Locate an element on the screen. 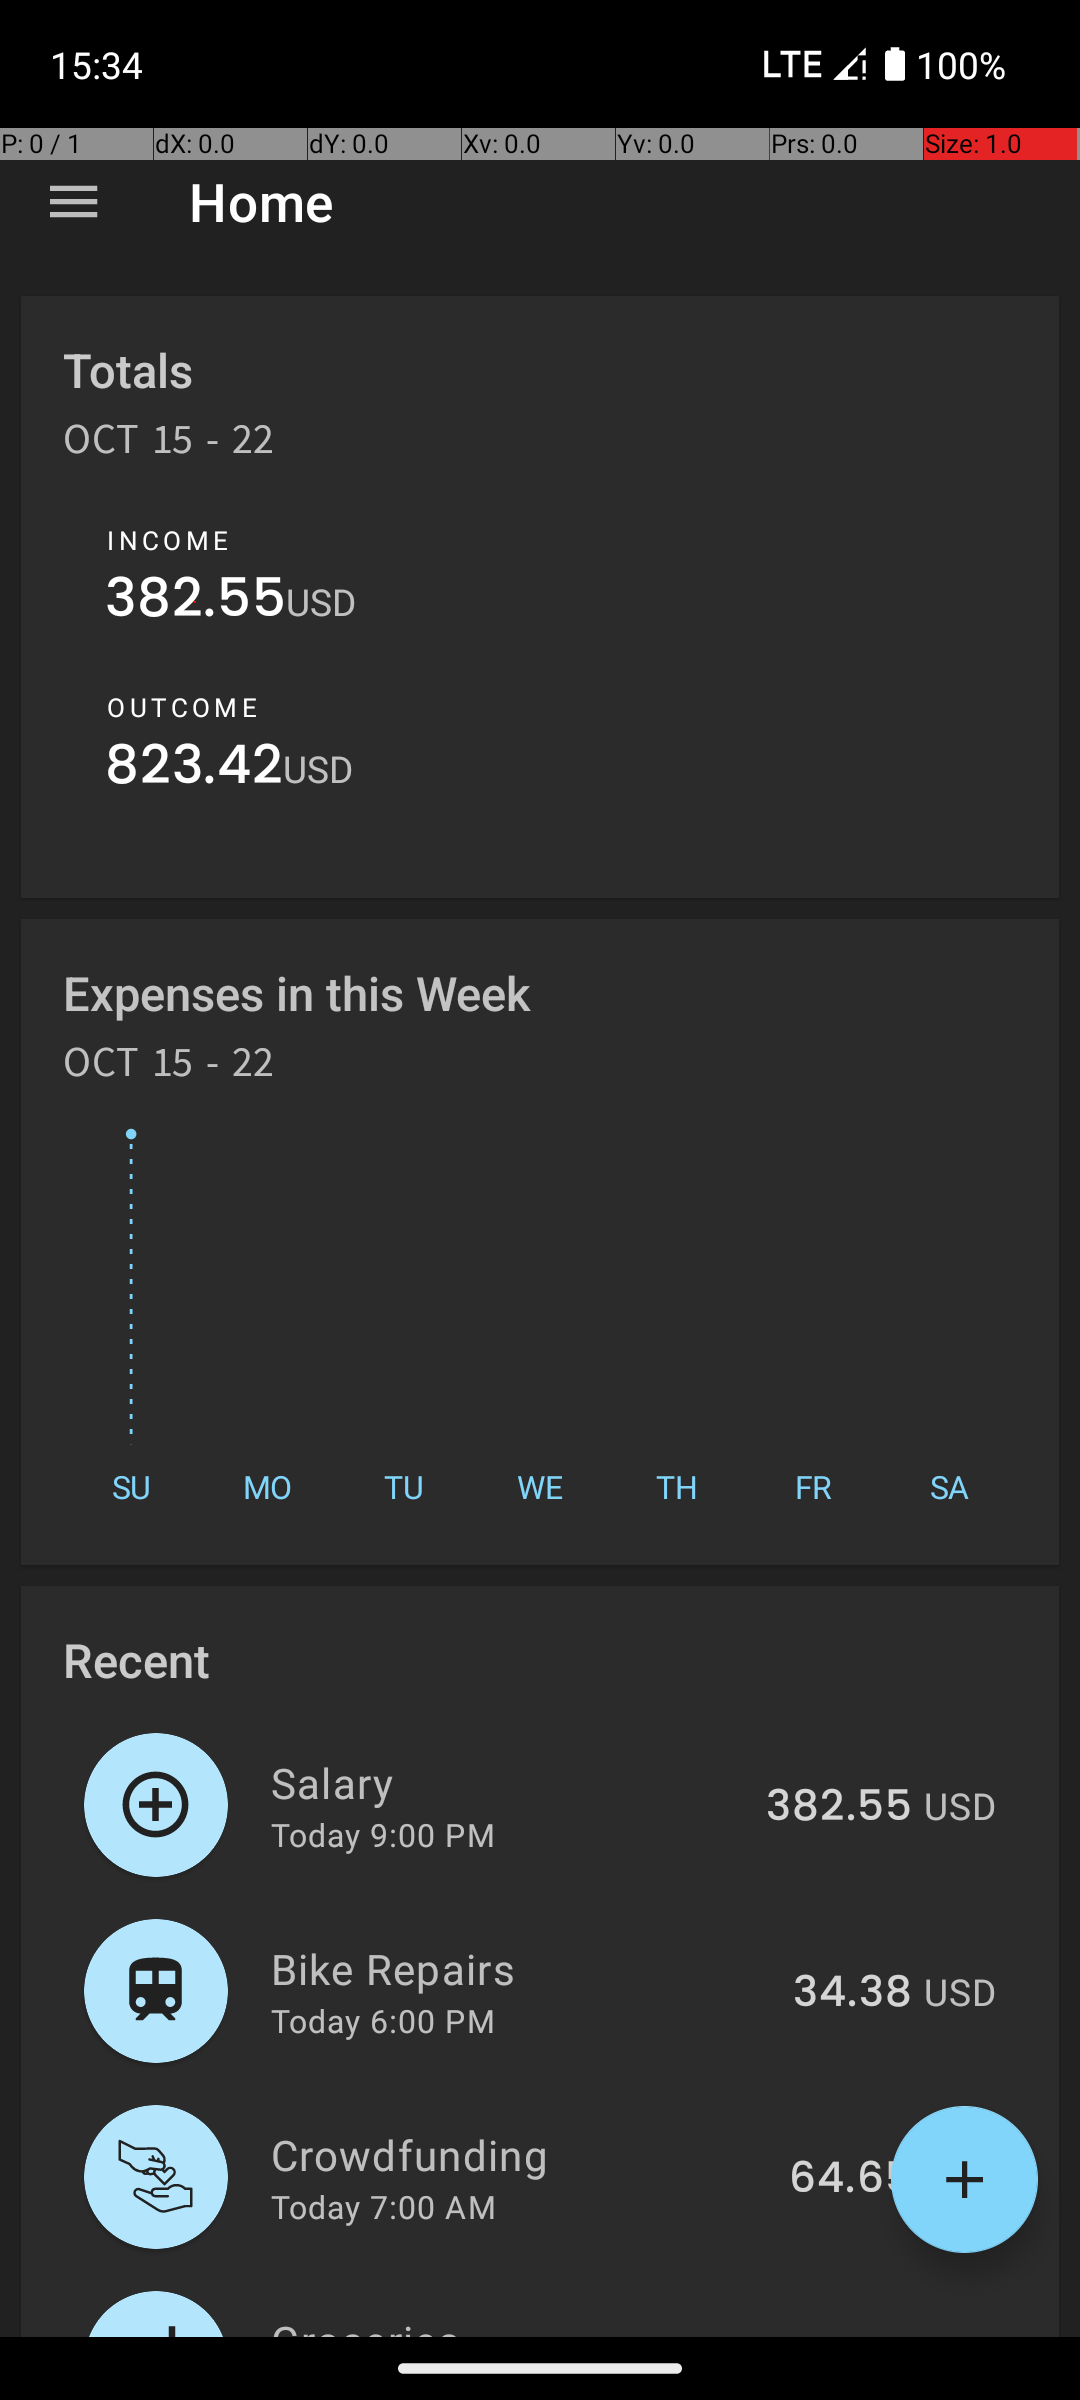 Image resolution: width=1080 pixels, height=2400 pixels. Groceries is located at coordinates (506, 2324).